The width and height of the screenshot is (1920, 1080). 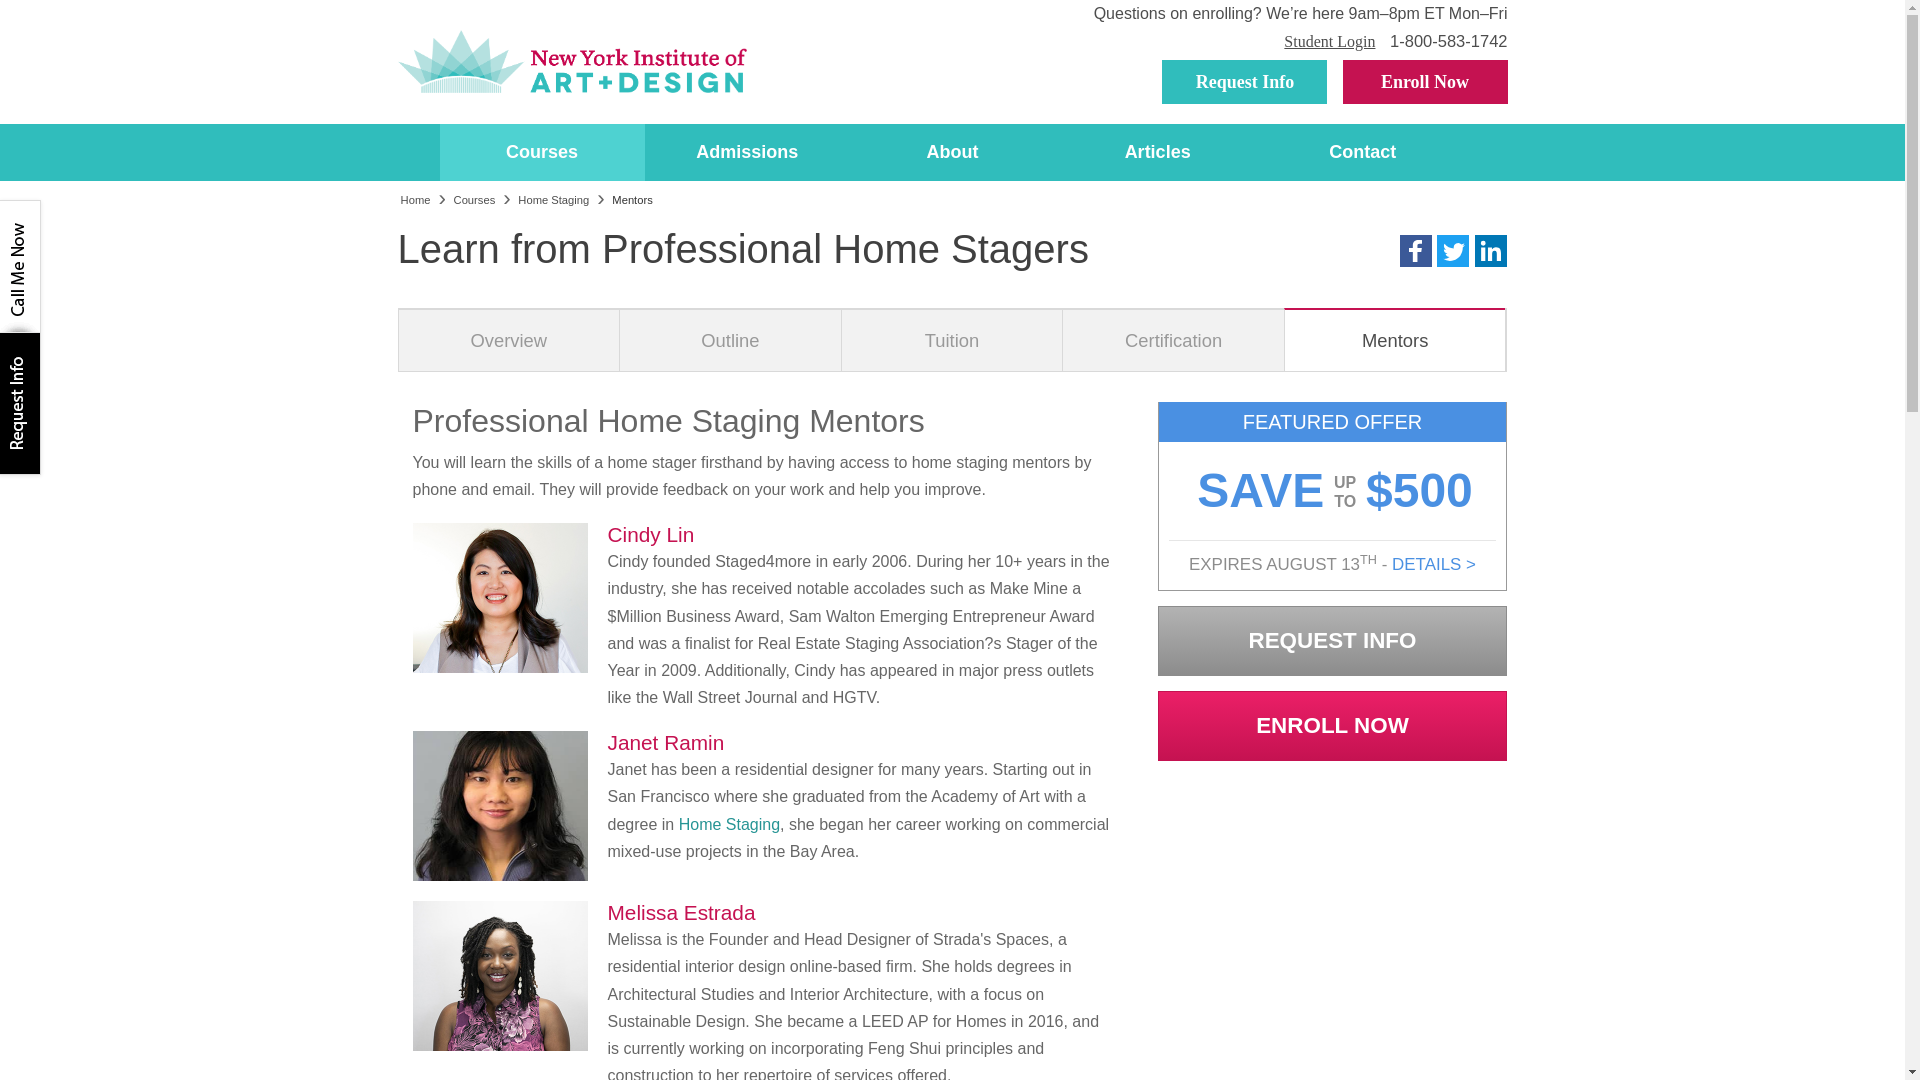 What do you see at coordinates (1424, 82) in the screenshot?
I see `Enroll Now` at bounding box center [1424, 82].